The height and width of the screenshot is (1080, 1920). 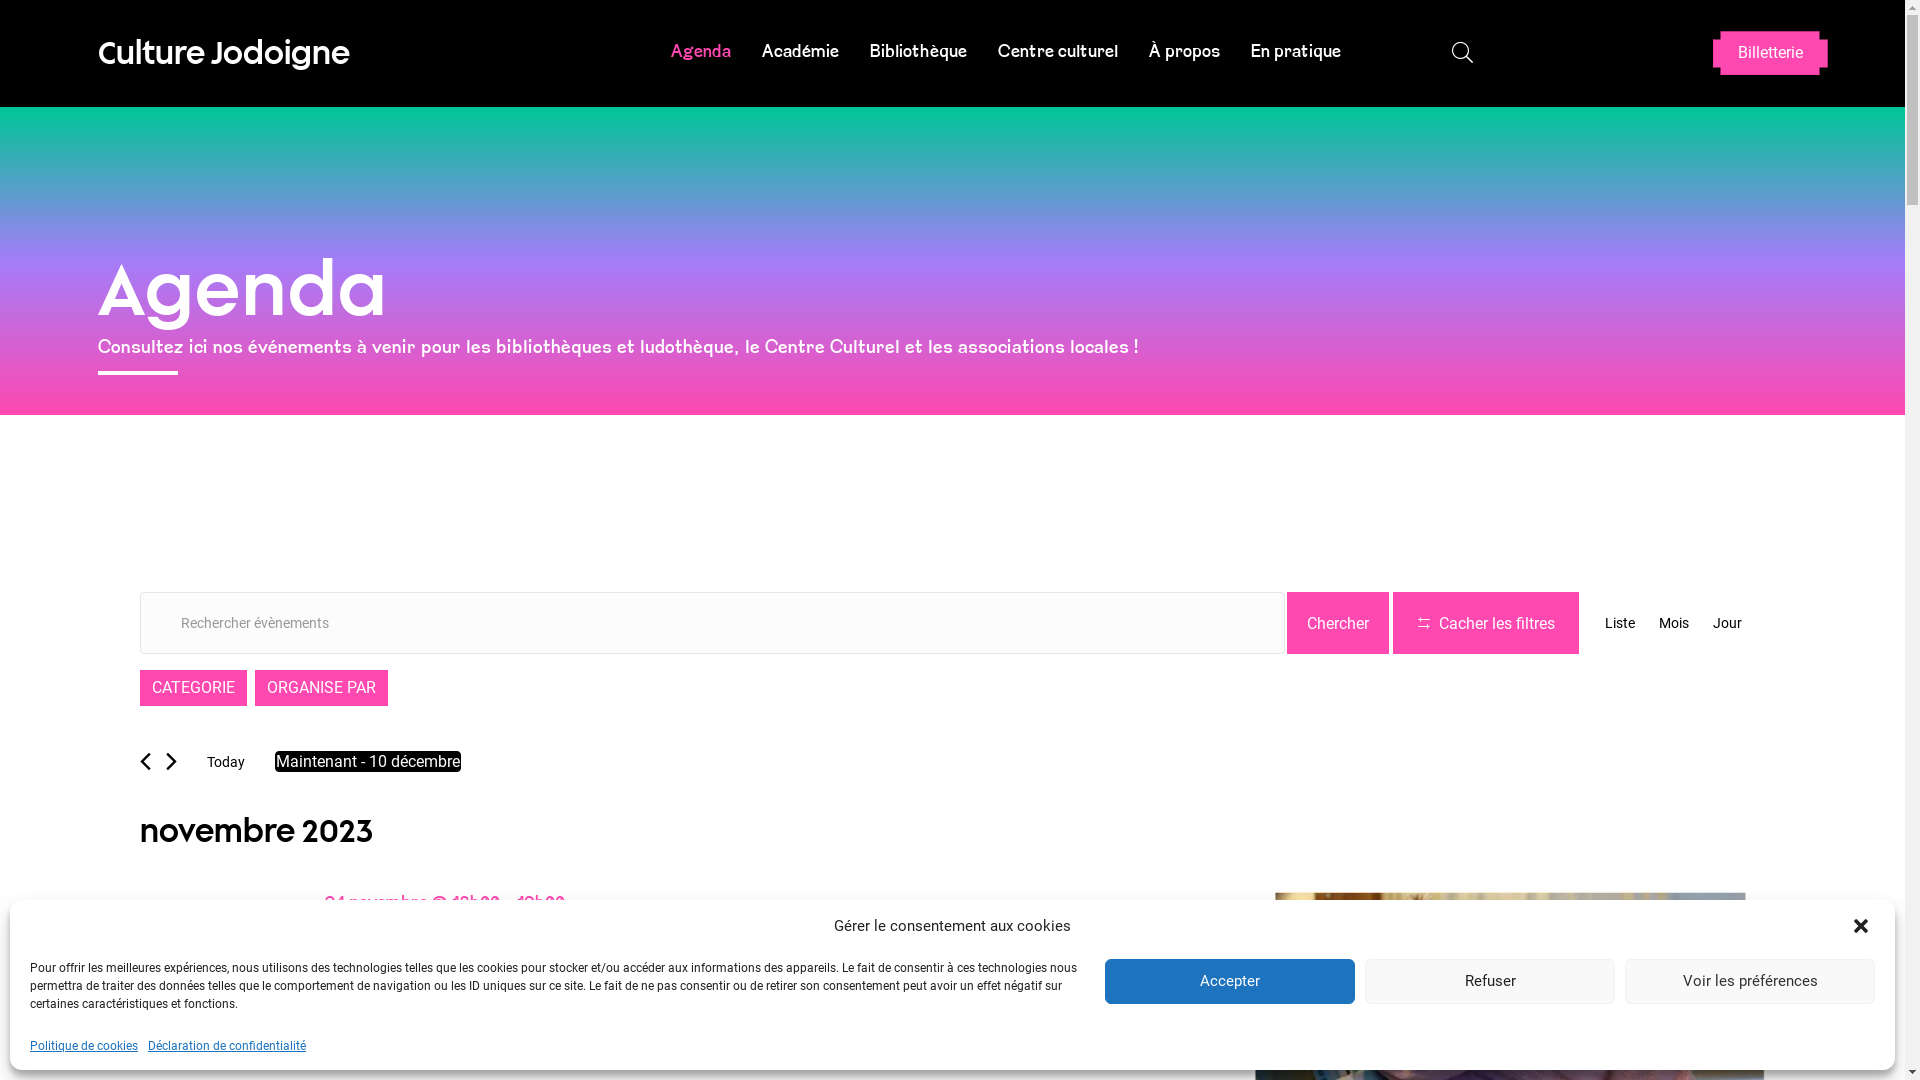 I want to click on ORGANISE PAR, so click(x=320, y=688).